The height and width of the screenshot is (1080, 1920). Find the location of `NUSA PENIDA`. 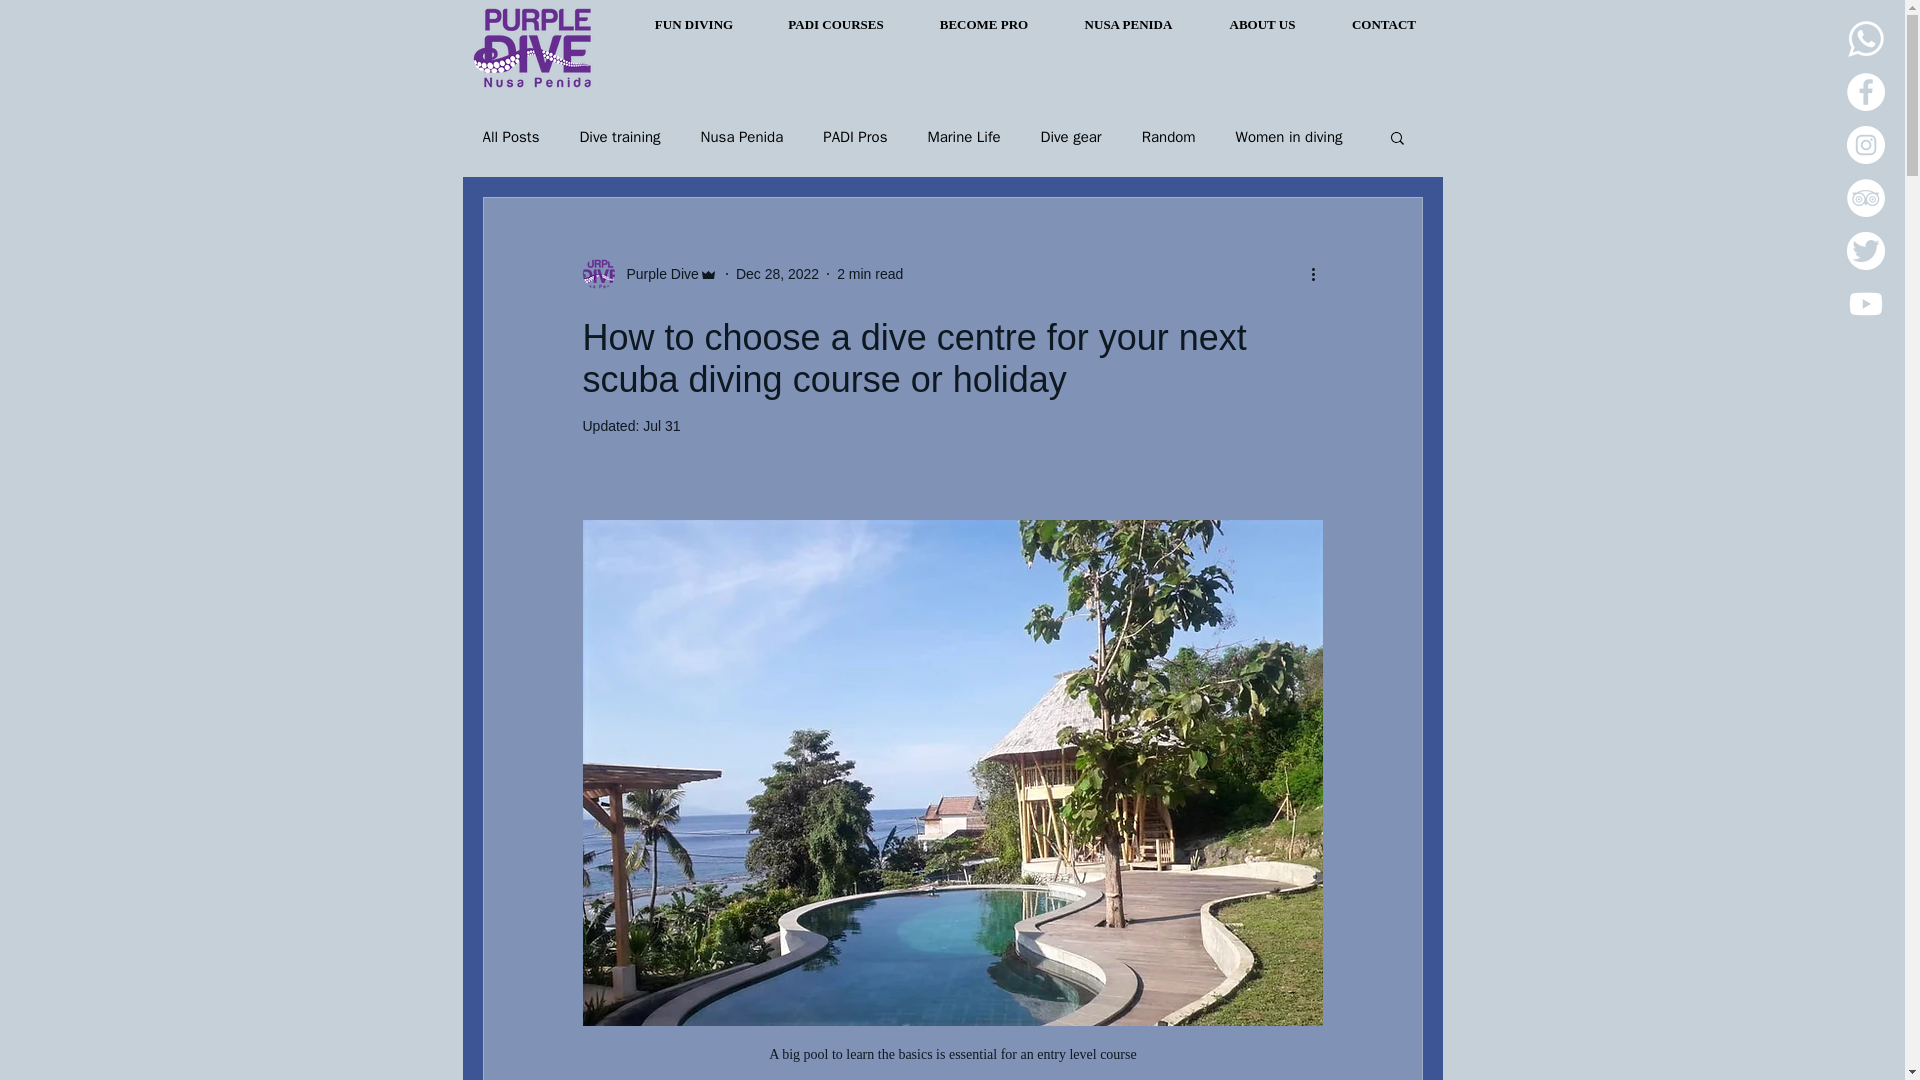

NUSA PENIDA is located at coordinates (1128, 24).